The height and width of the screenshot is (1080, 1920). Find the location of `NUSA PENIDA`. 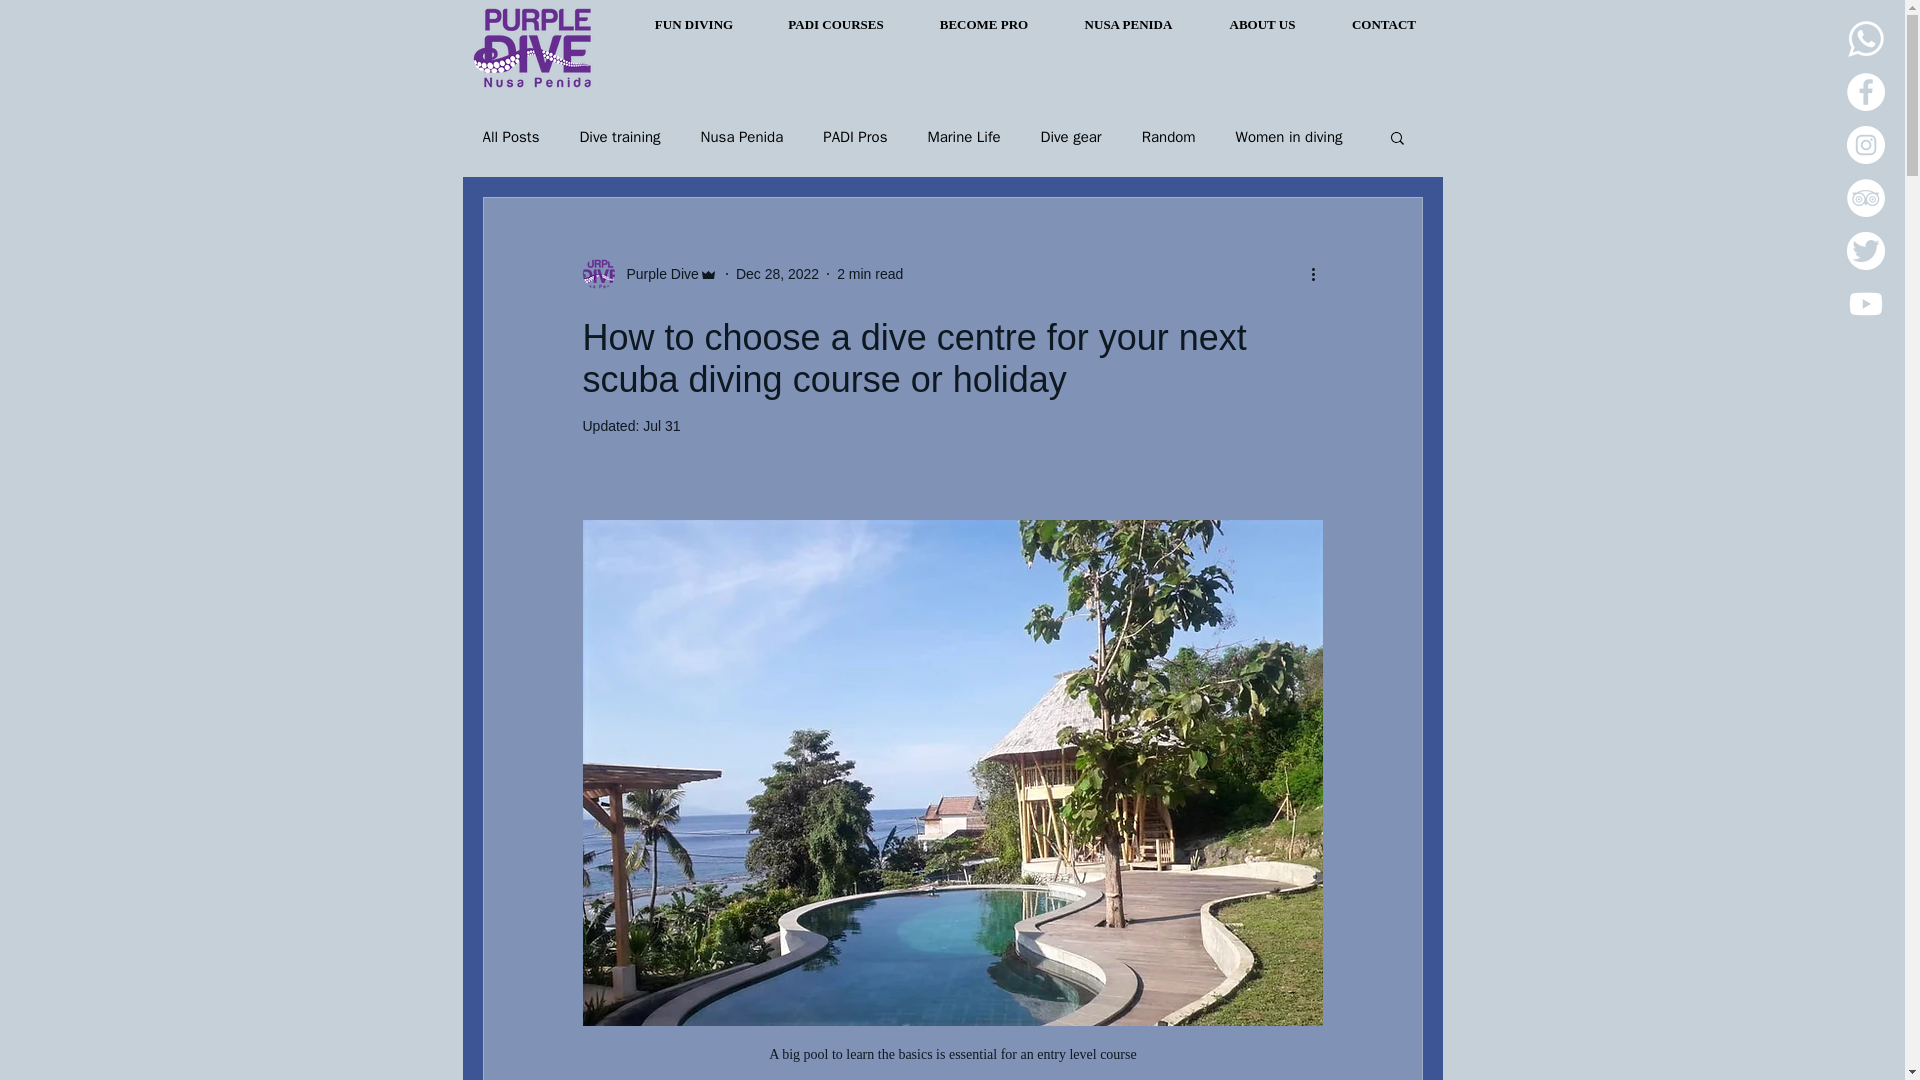

NUSA PENIDA is located at coordinates (1128, 24).